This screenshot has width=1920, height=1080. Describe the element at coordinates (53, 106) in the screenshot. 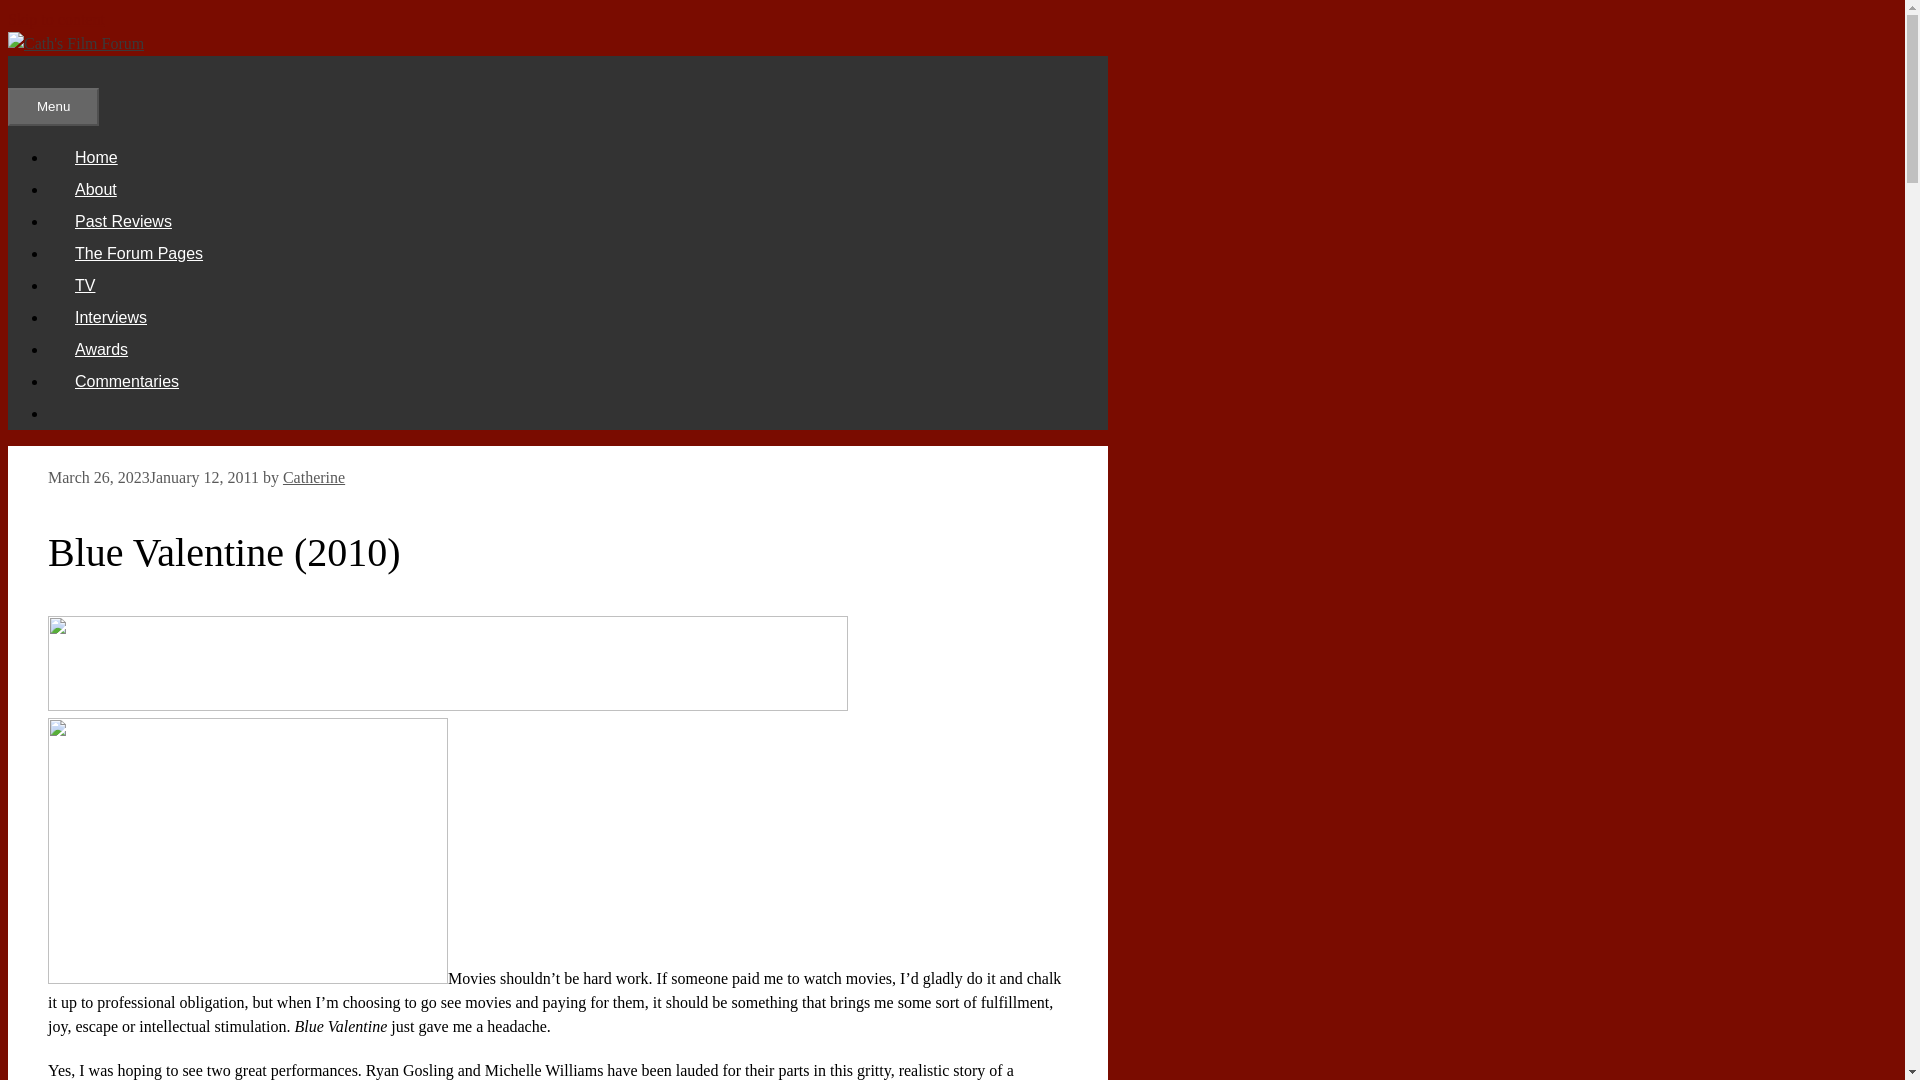

I see `Menu` at that location.